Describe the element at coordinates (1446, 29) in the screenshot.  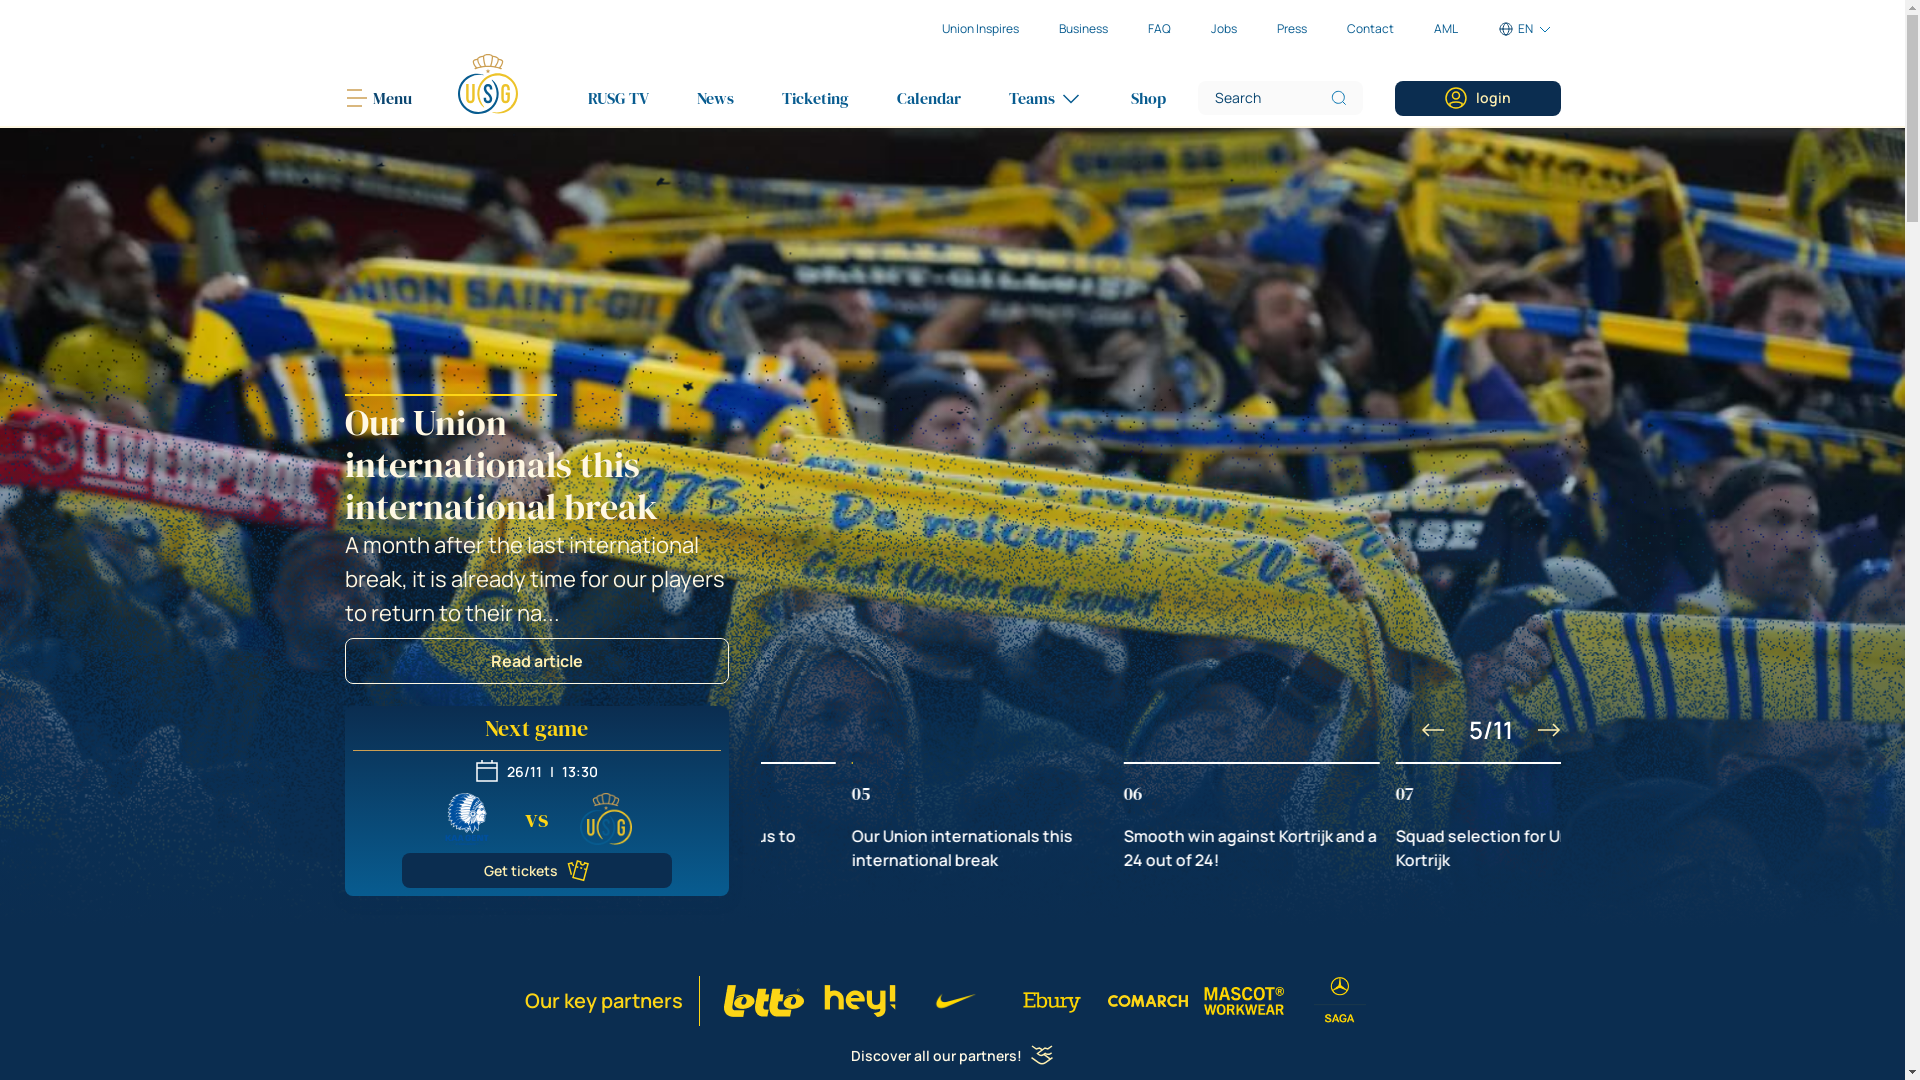
I see `AML` at that location.